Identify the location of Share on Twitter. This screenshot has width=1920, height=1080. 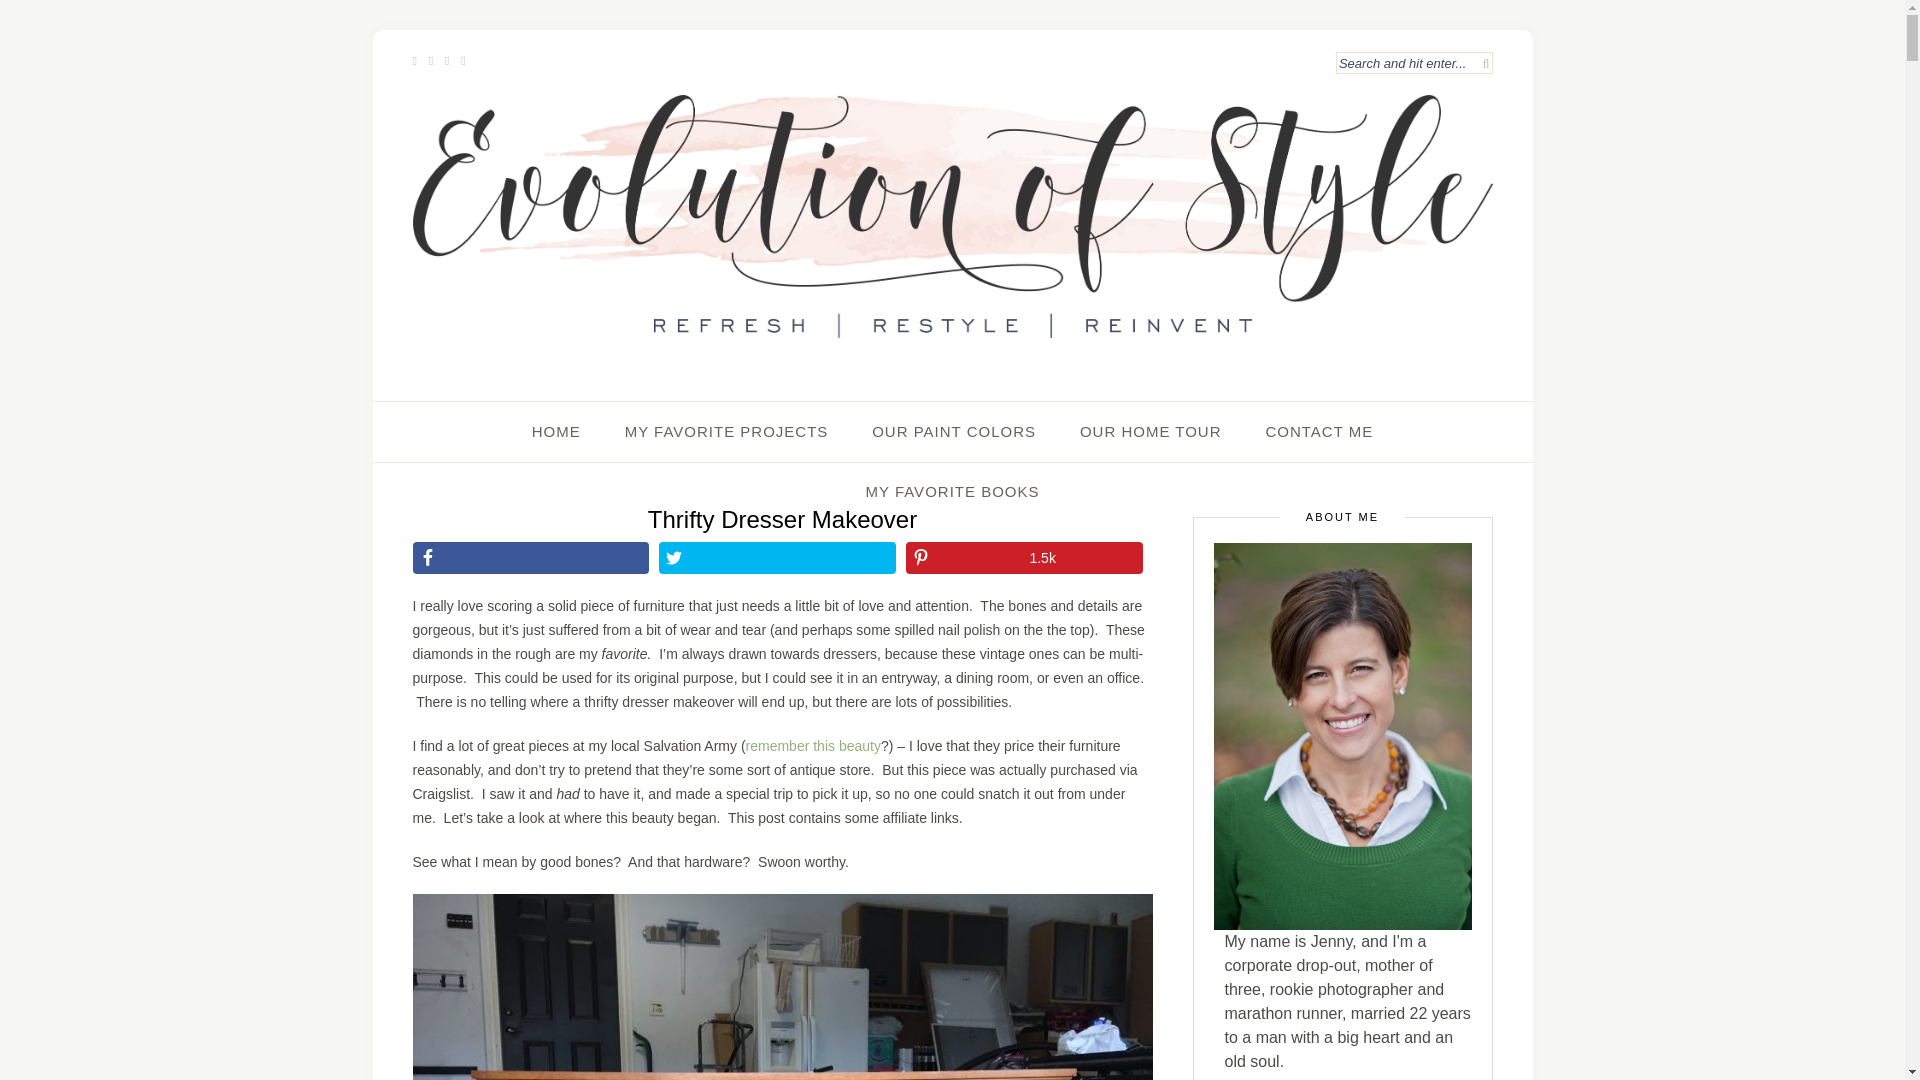
(777, 558).